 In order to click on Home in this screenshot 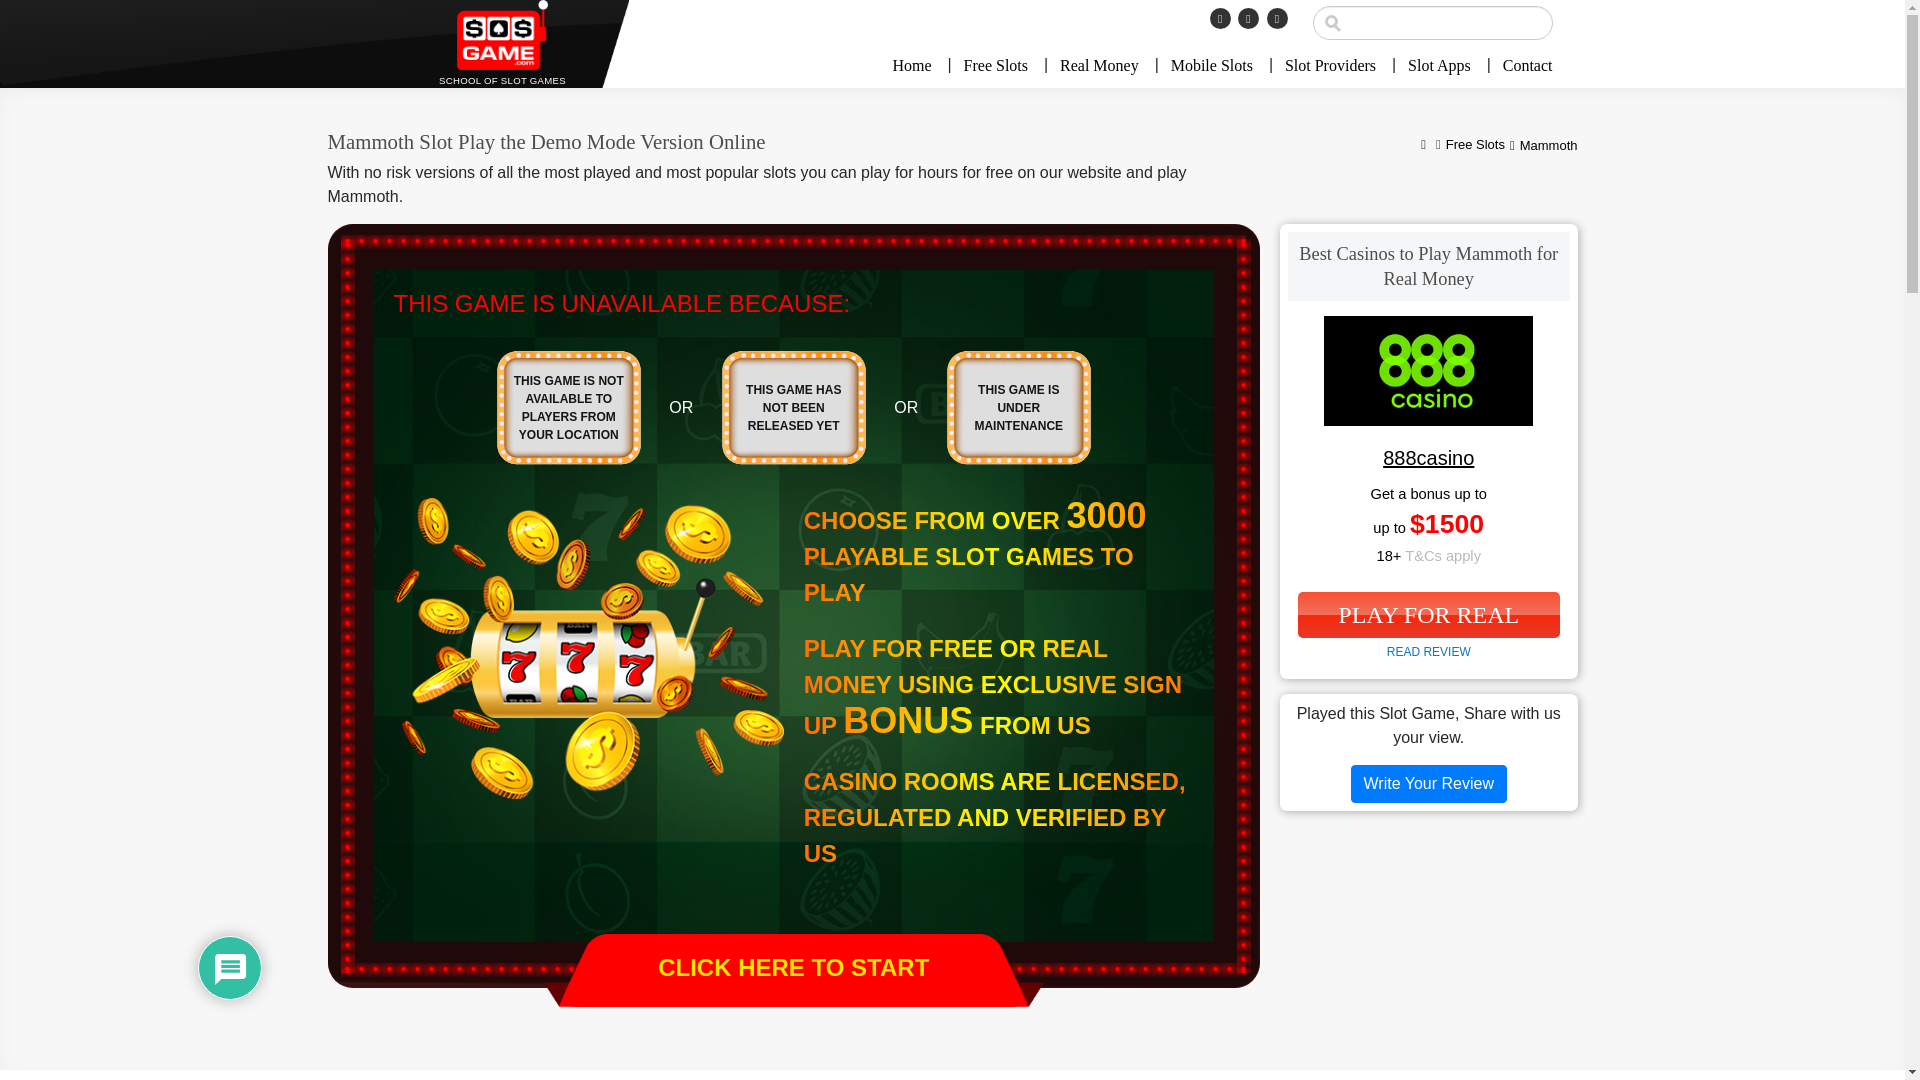, I will do `click(919, 66)`.